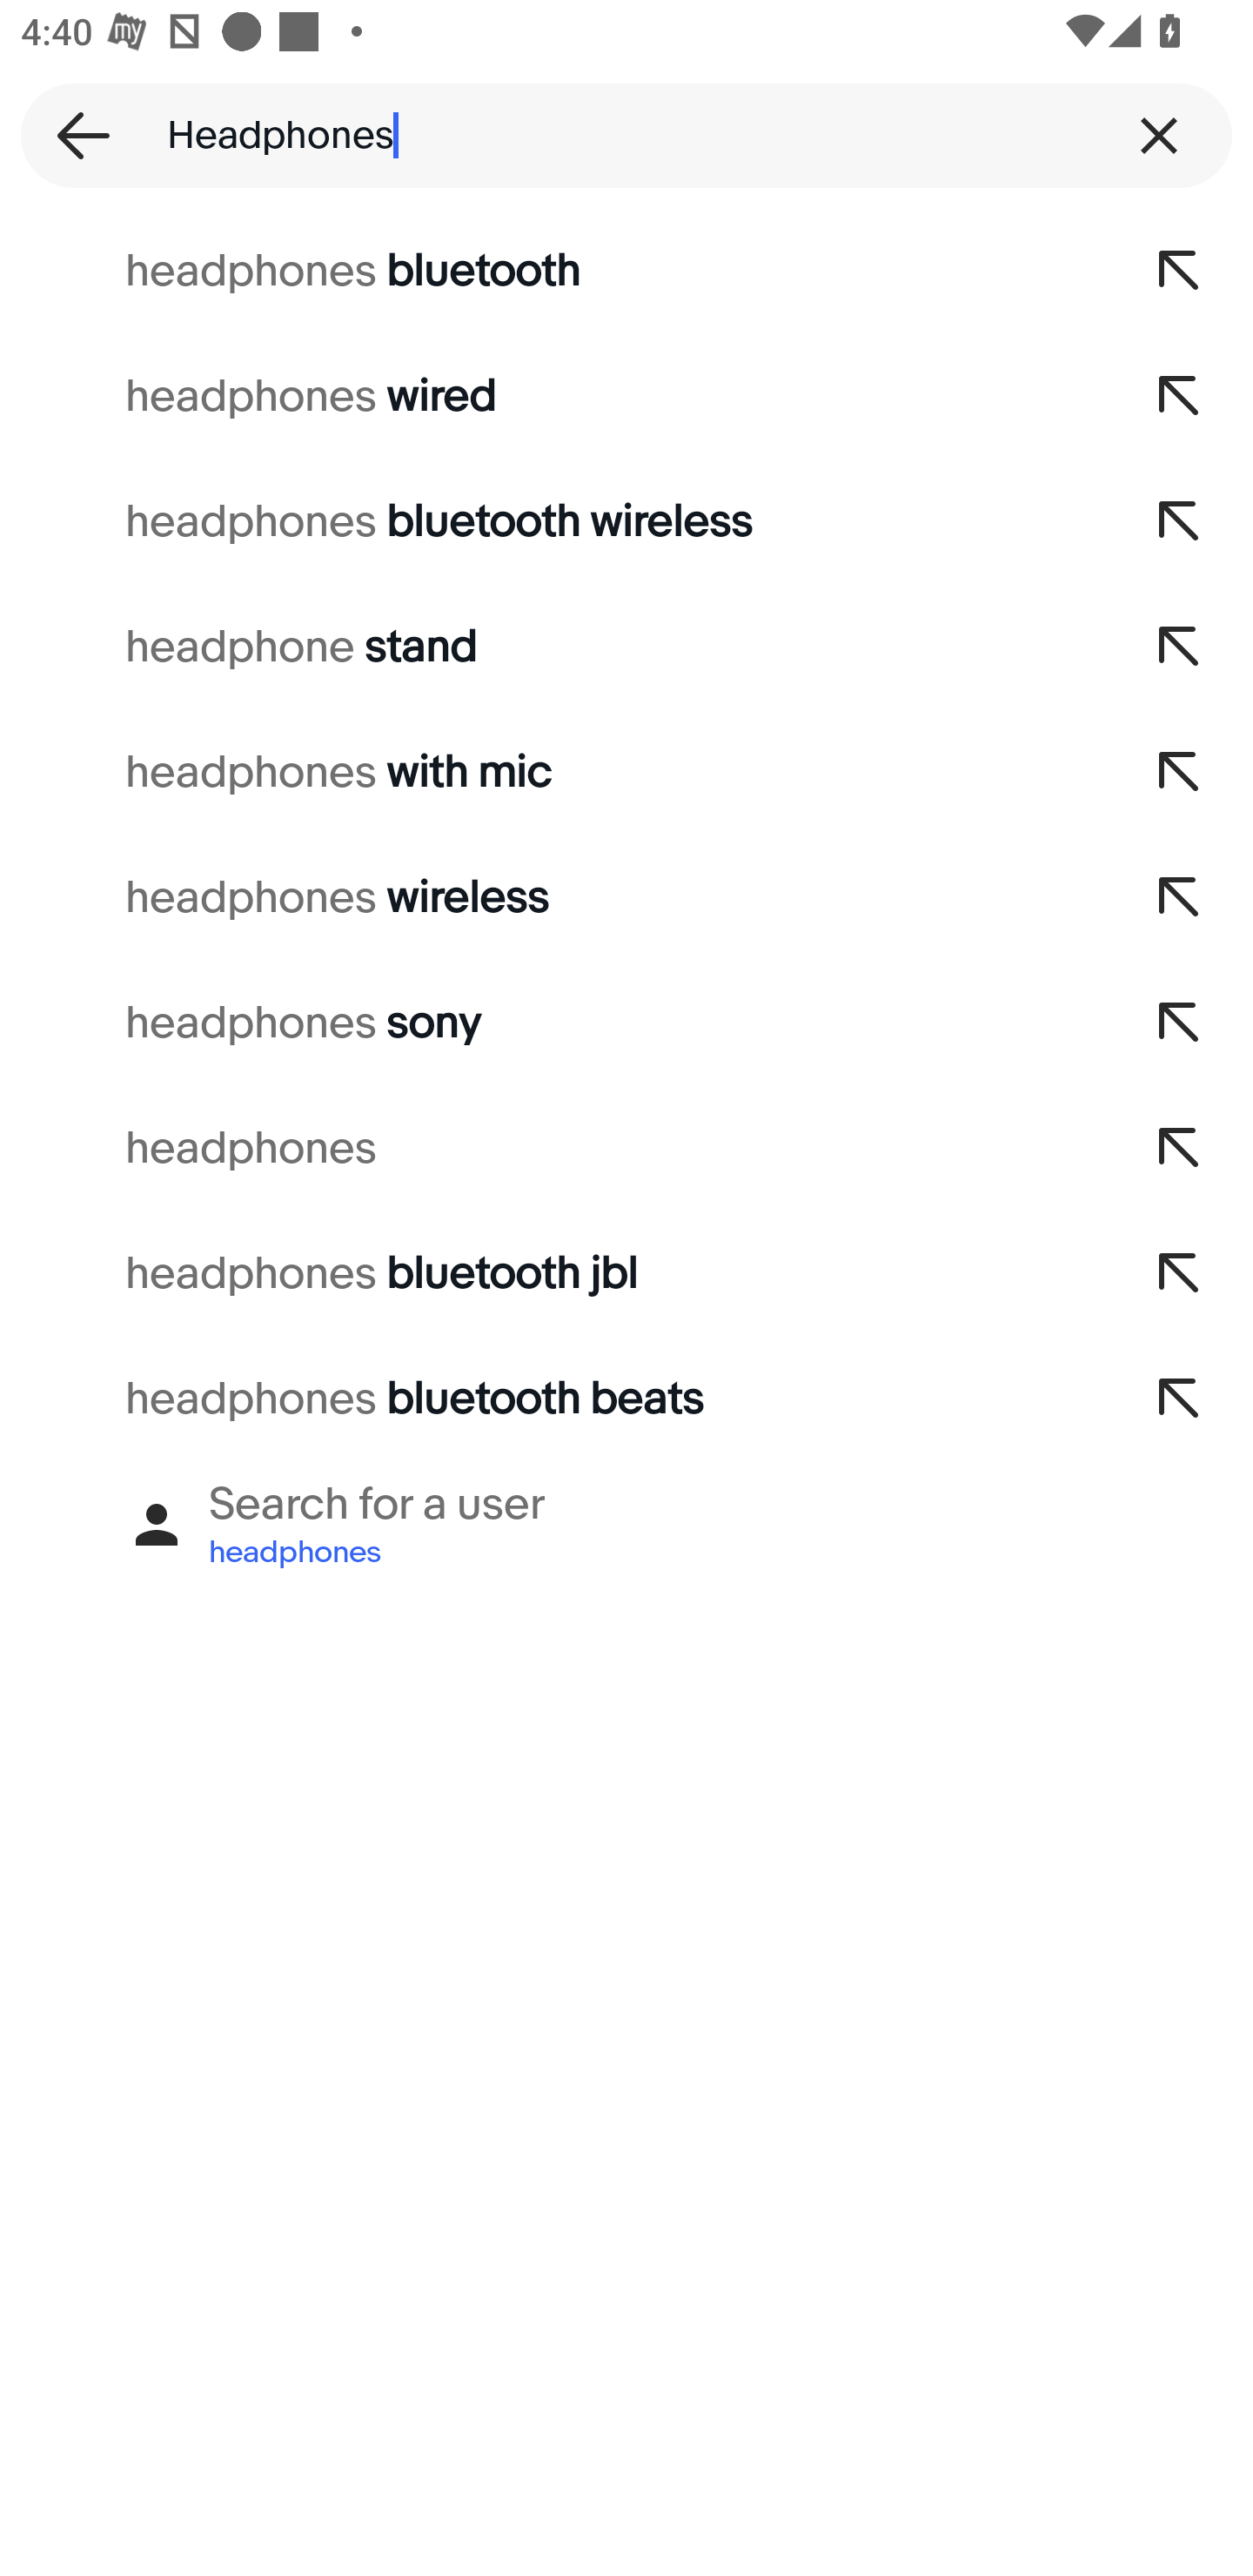 Image resolution: width=1253 pixels, height=2576 pixels. Describe the element at coordinates (553, 898) in the screenshot. I see `headphones wireless` at that location.